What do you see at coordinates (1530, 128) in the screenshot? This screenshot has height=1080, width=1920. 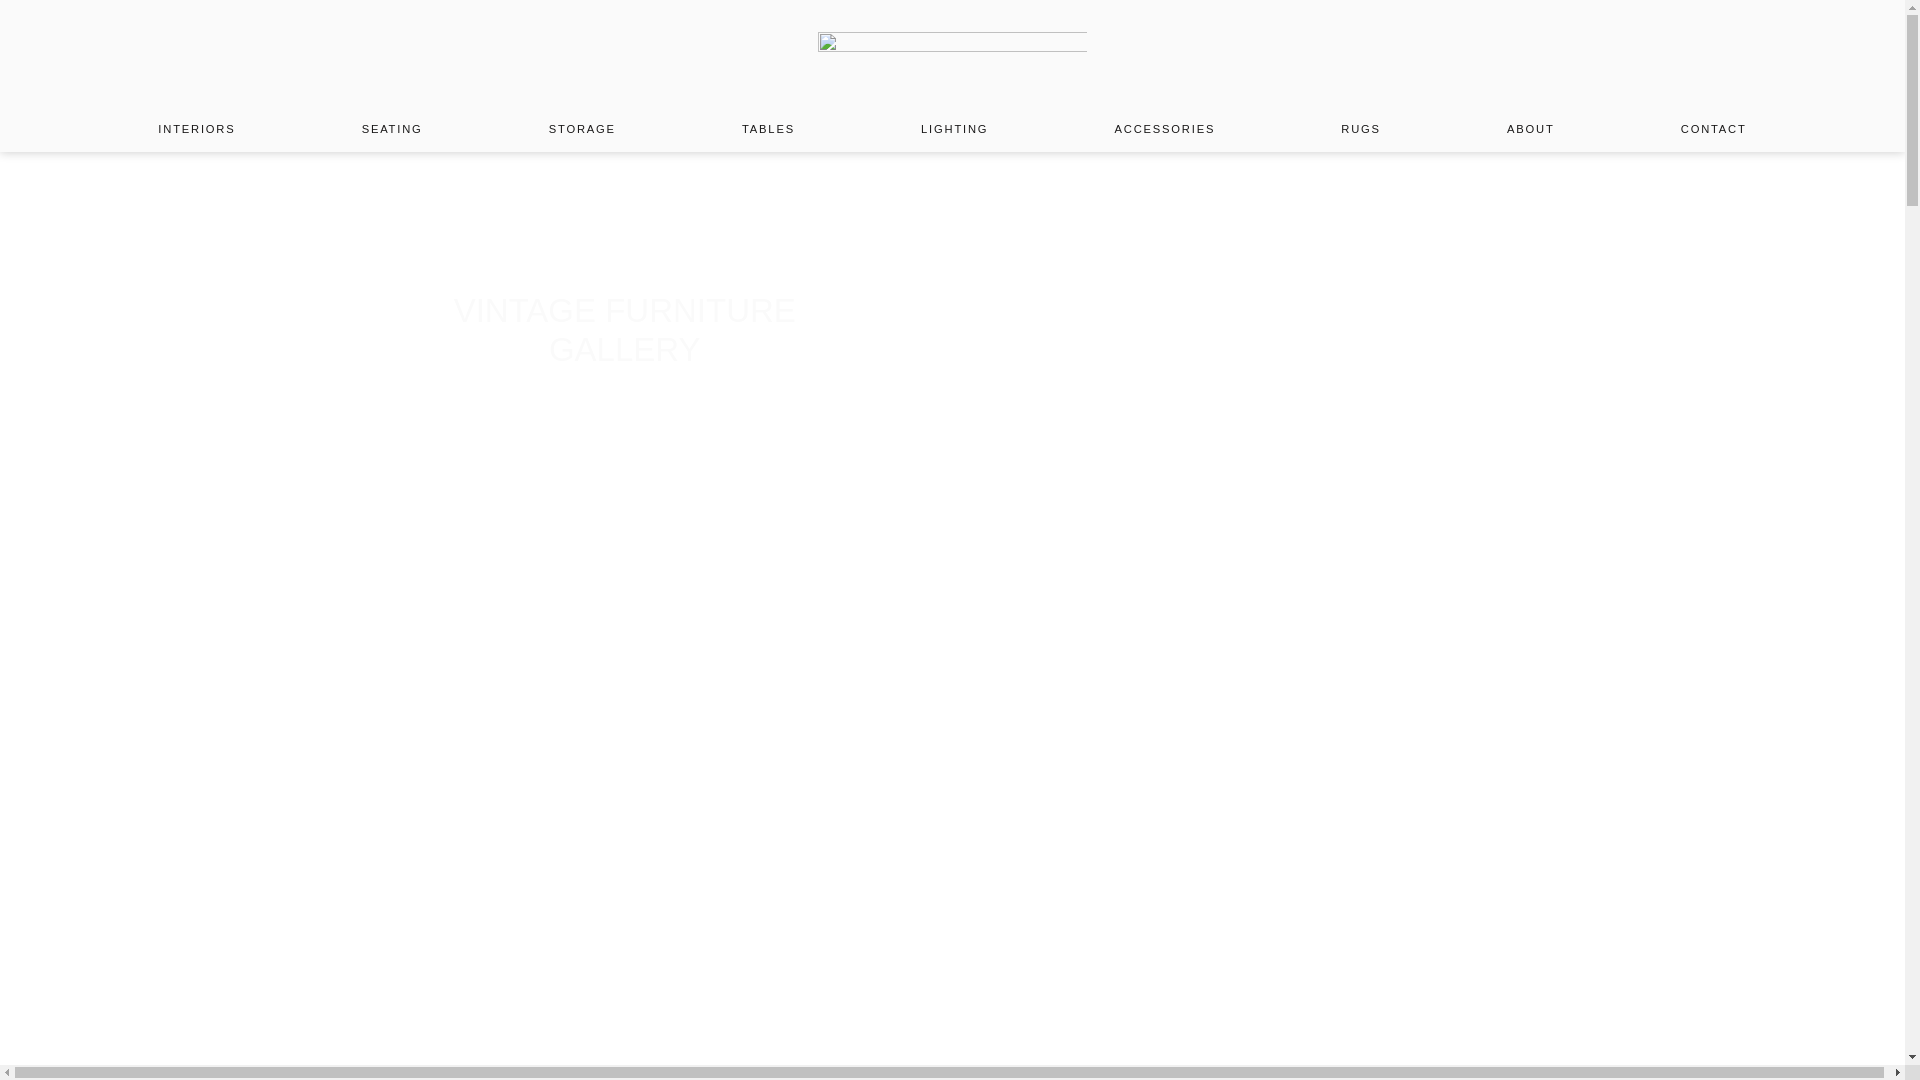 I see `ABOUT` at bounding box center [1530, 128].